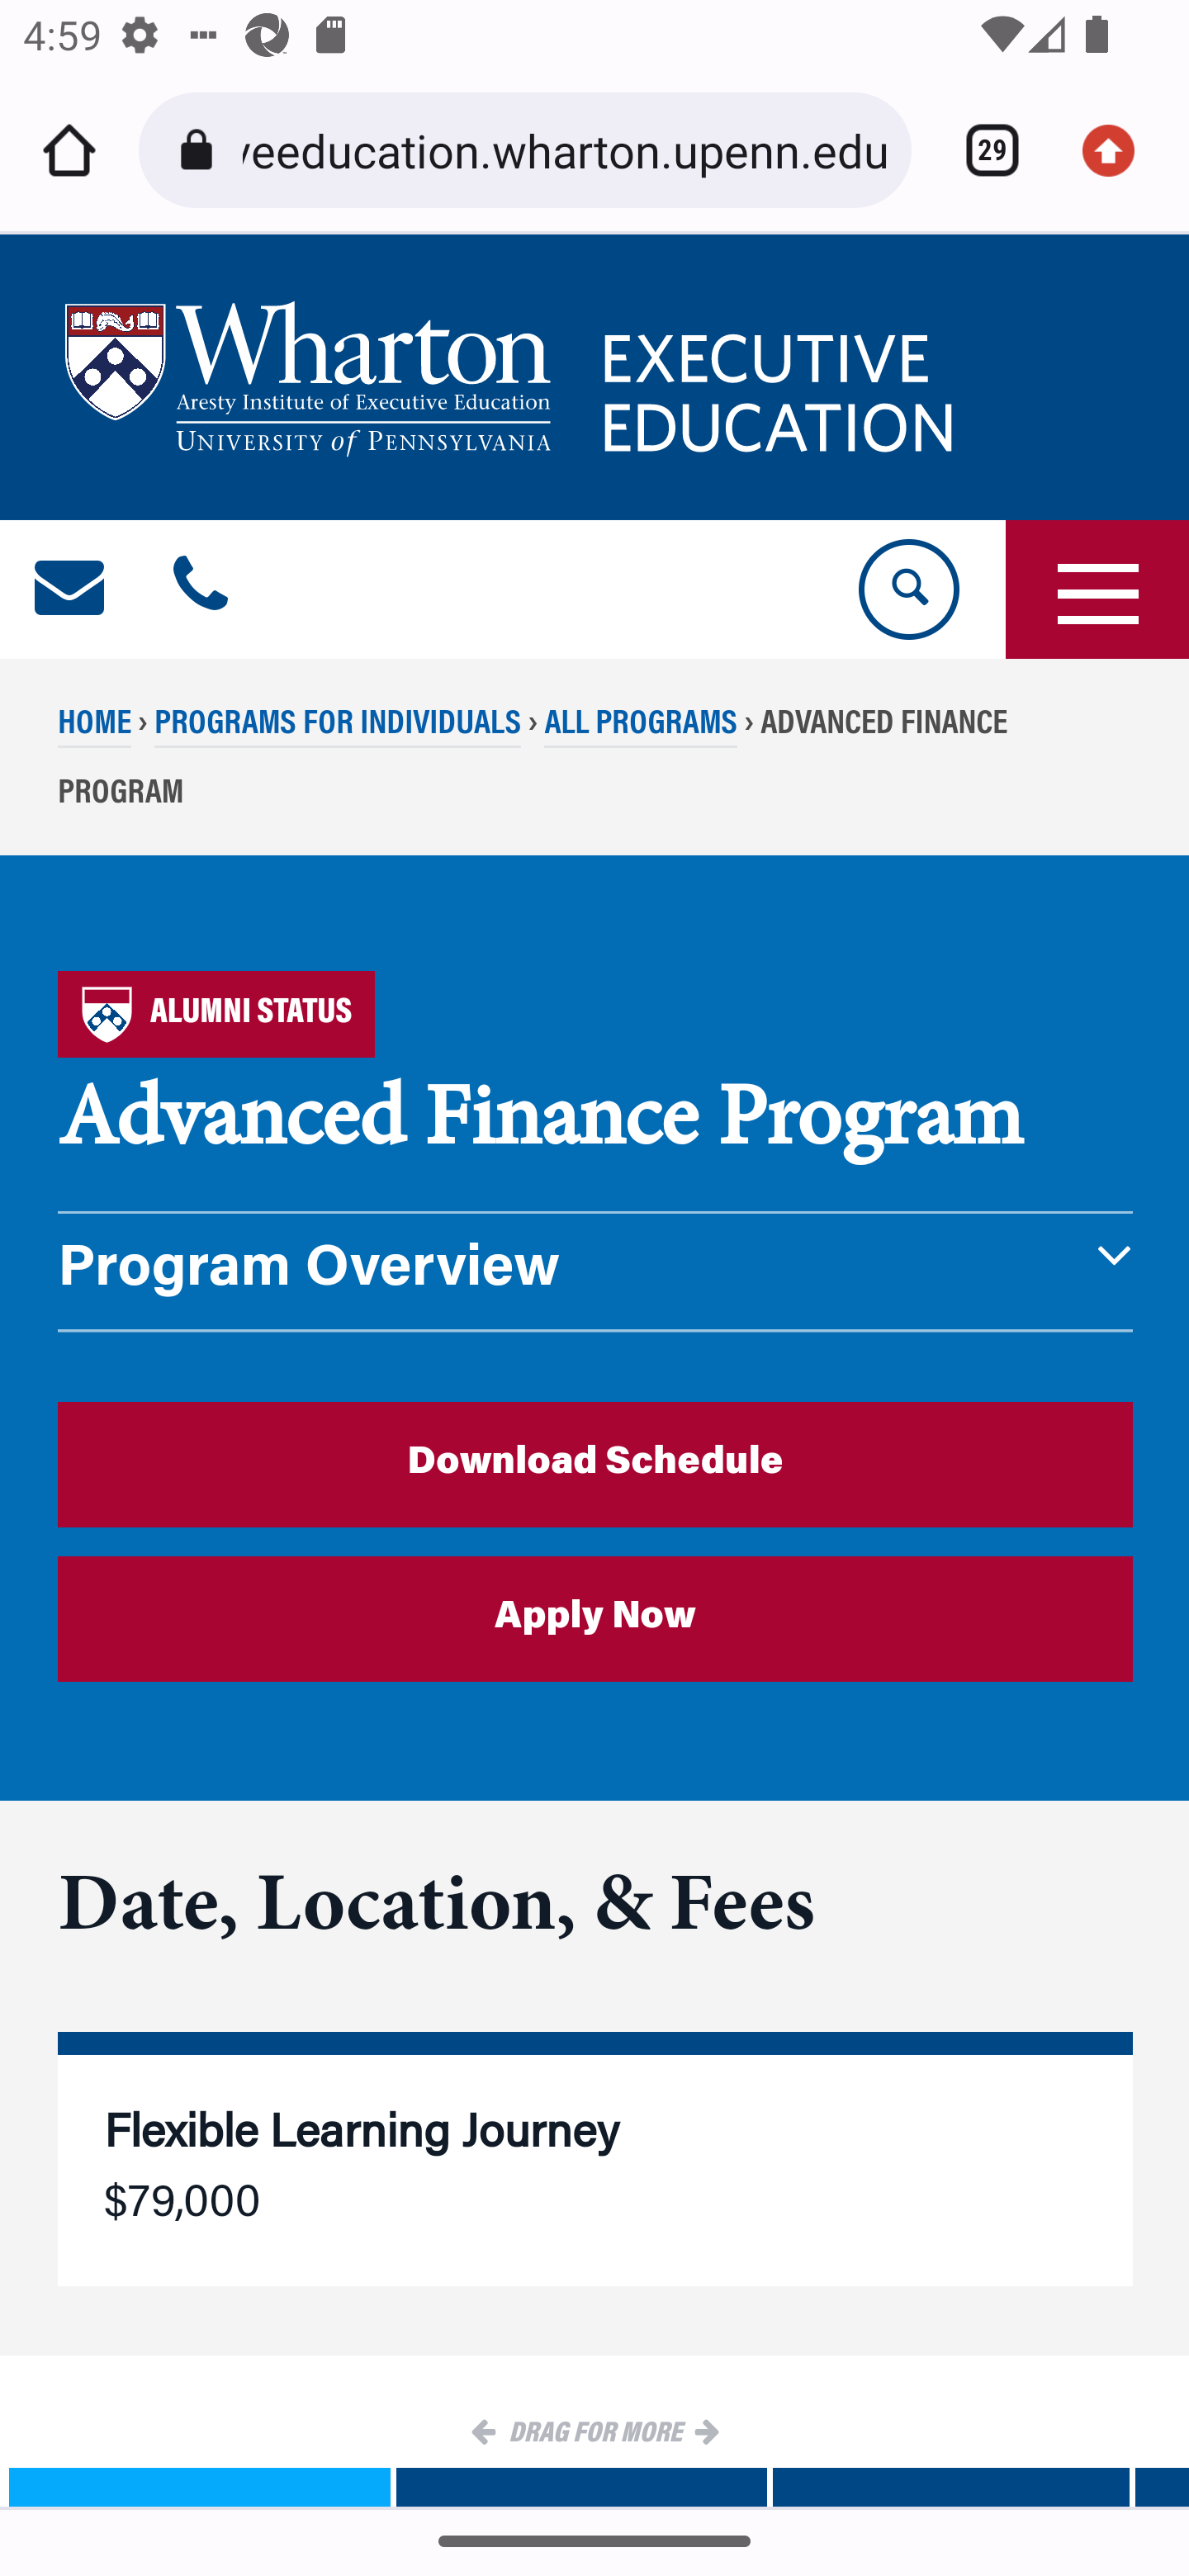 The width and height of the screenshot is (1189, 2576). I want to click on Home, so click(69, 150).